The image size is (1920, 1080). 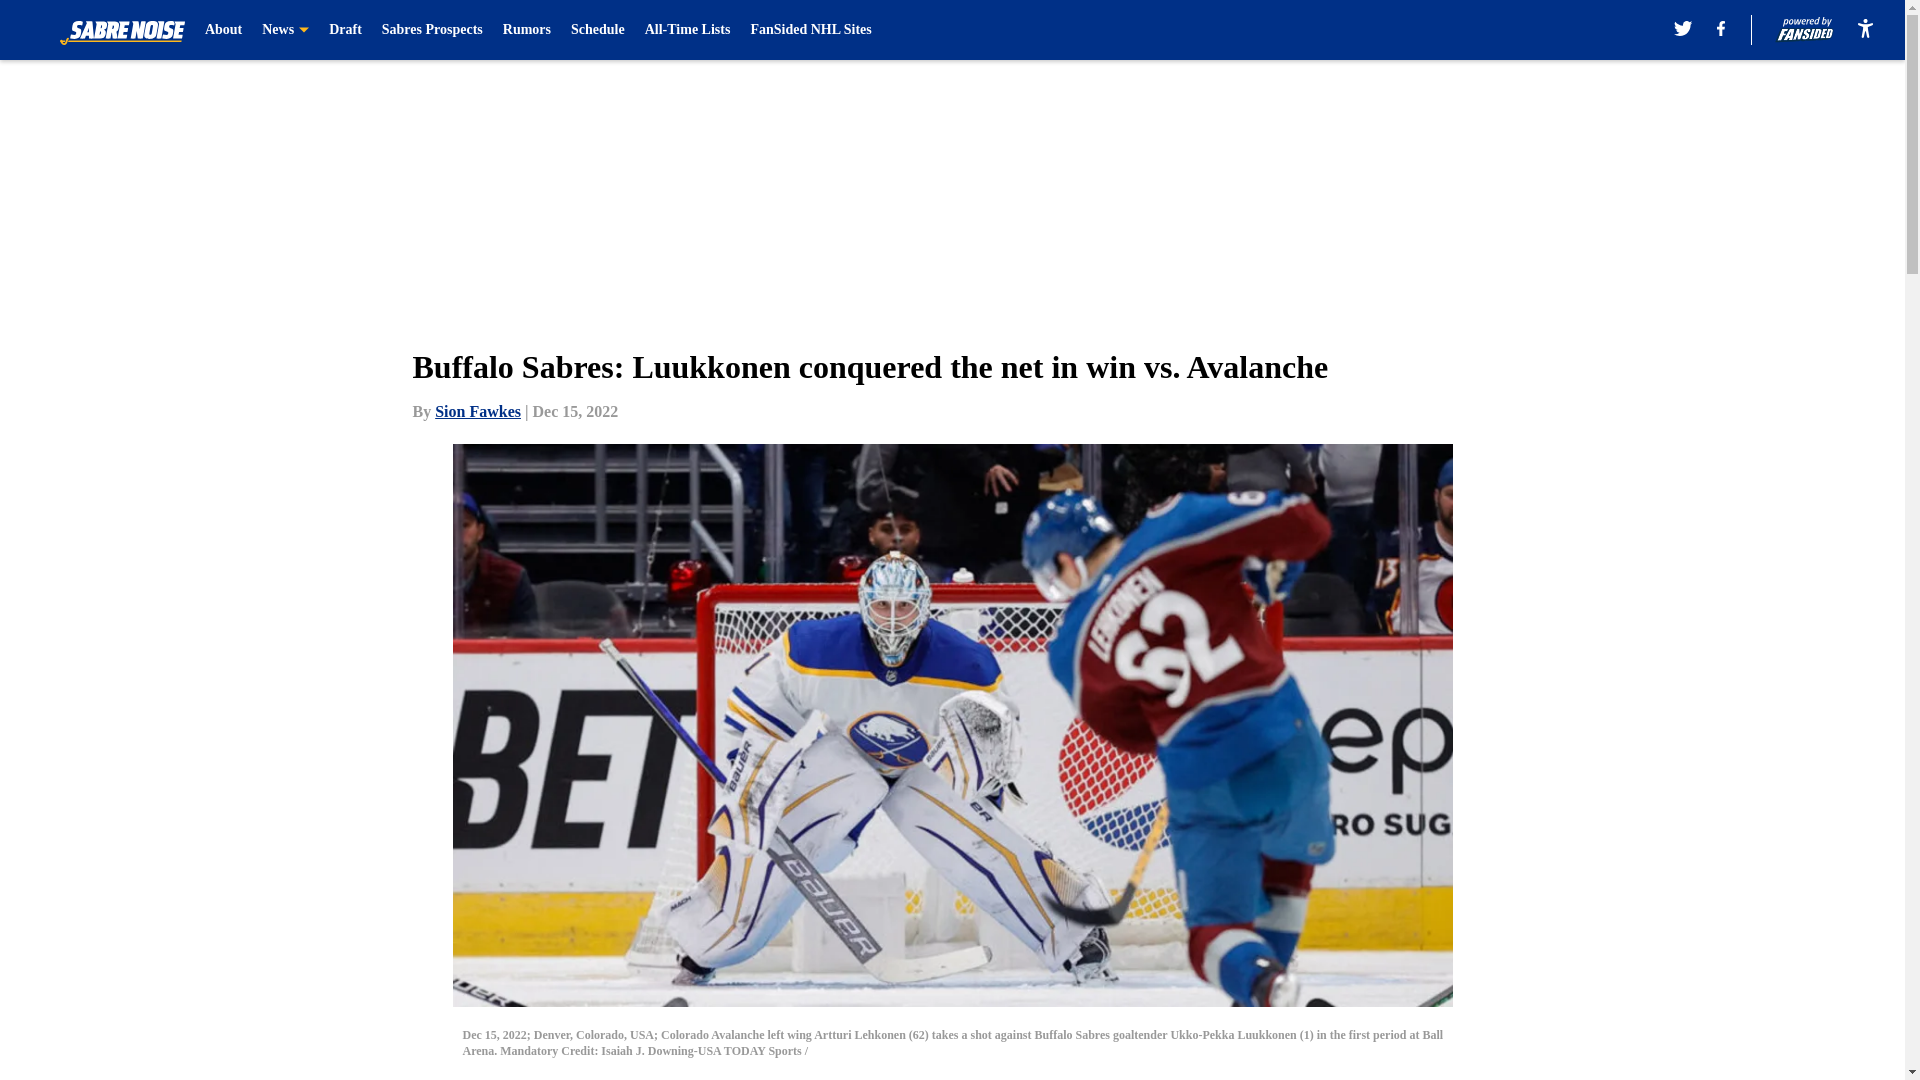 What do you see at coordinates (688, 30) in the screenshot?
I see `All-Time Lists` at bounding box center [688, 30].